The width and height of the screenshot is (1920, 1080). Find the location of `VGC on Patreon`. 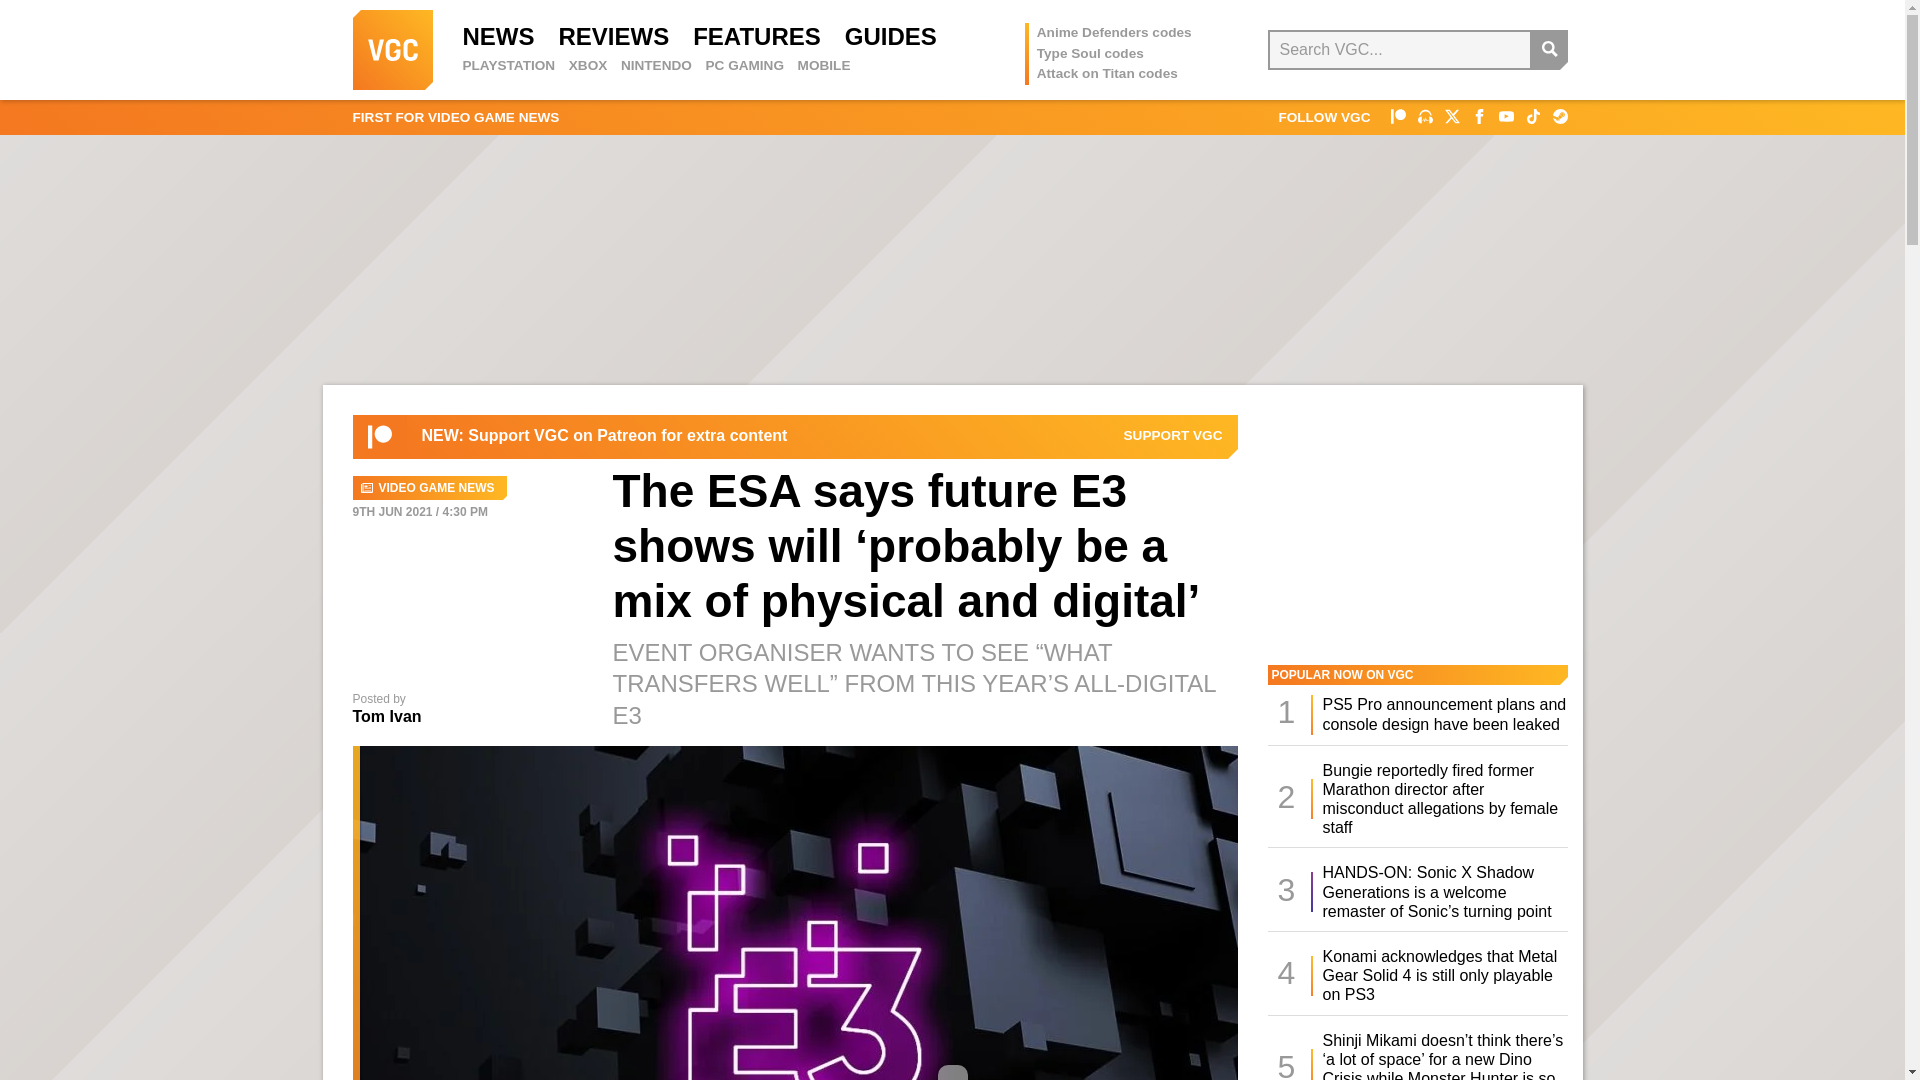

VGC on Patreon is located at coordinates (1173, 435).